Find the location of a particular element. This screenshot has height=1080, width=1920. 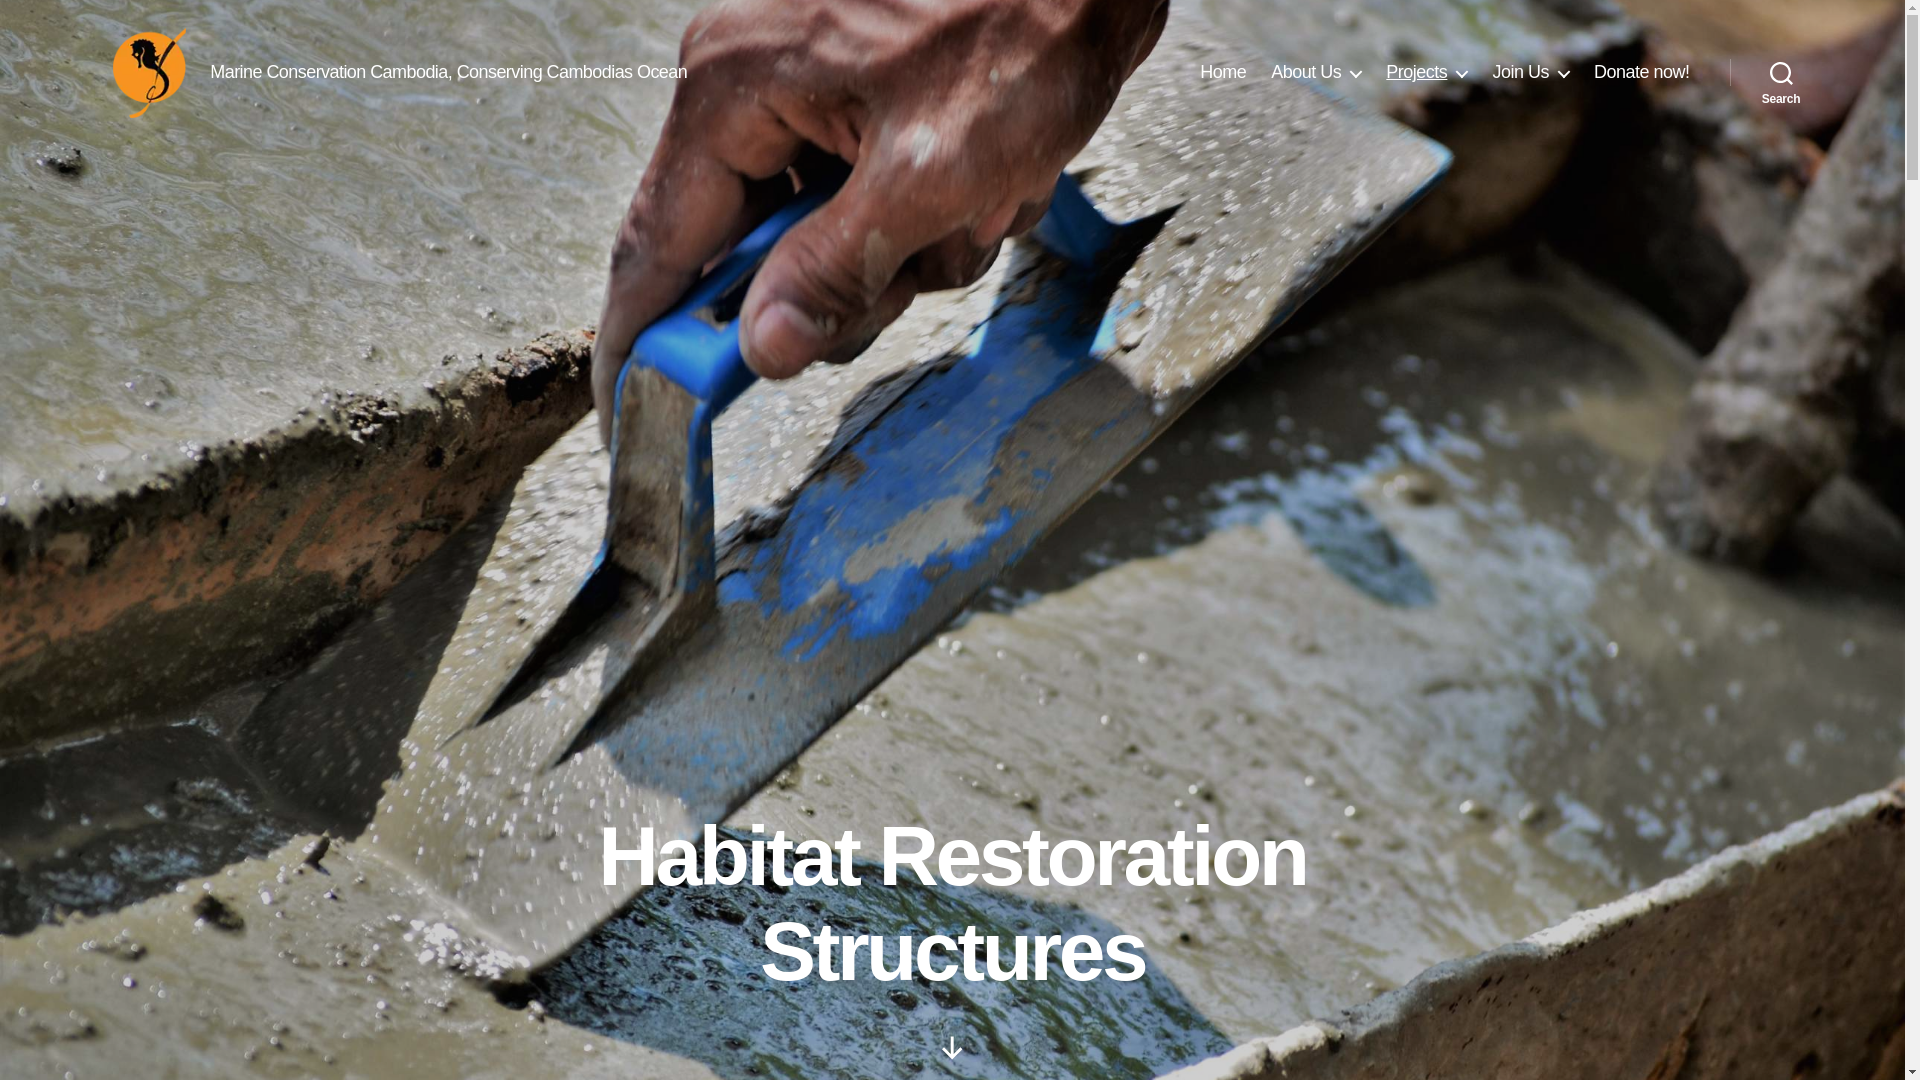

About Us is located at coordinates (1316, 72).